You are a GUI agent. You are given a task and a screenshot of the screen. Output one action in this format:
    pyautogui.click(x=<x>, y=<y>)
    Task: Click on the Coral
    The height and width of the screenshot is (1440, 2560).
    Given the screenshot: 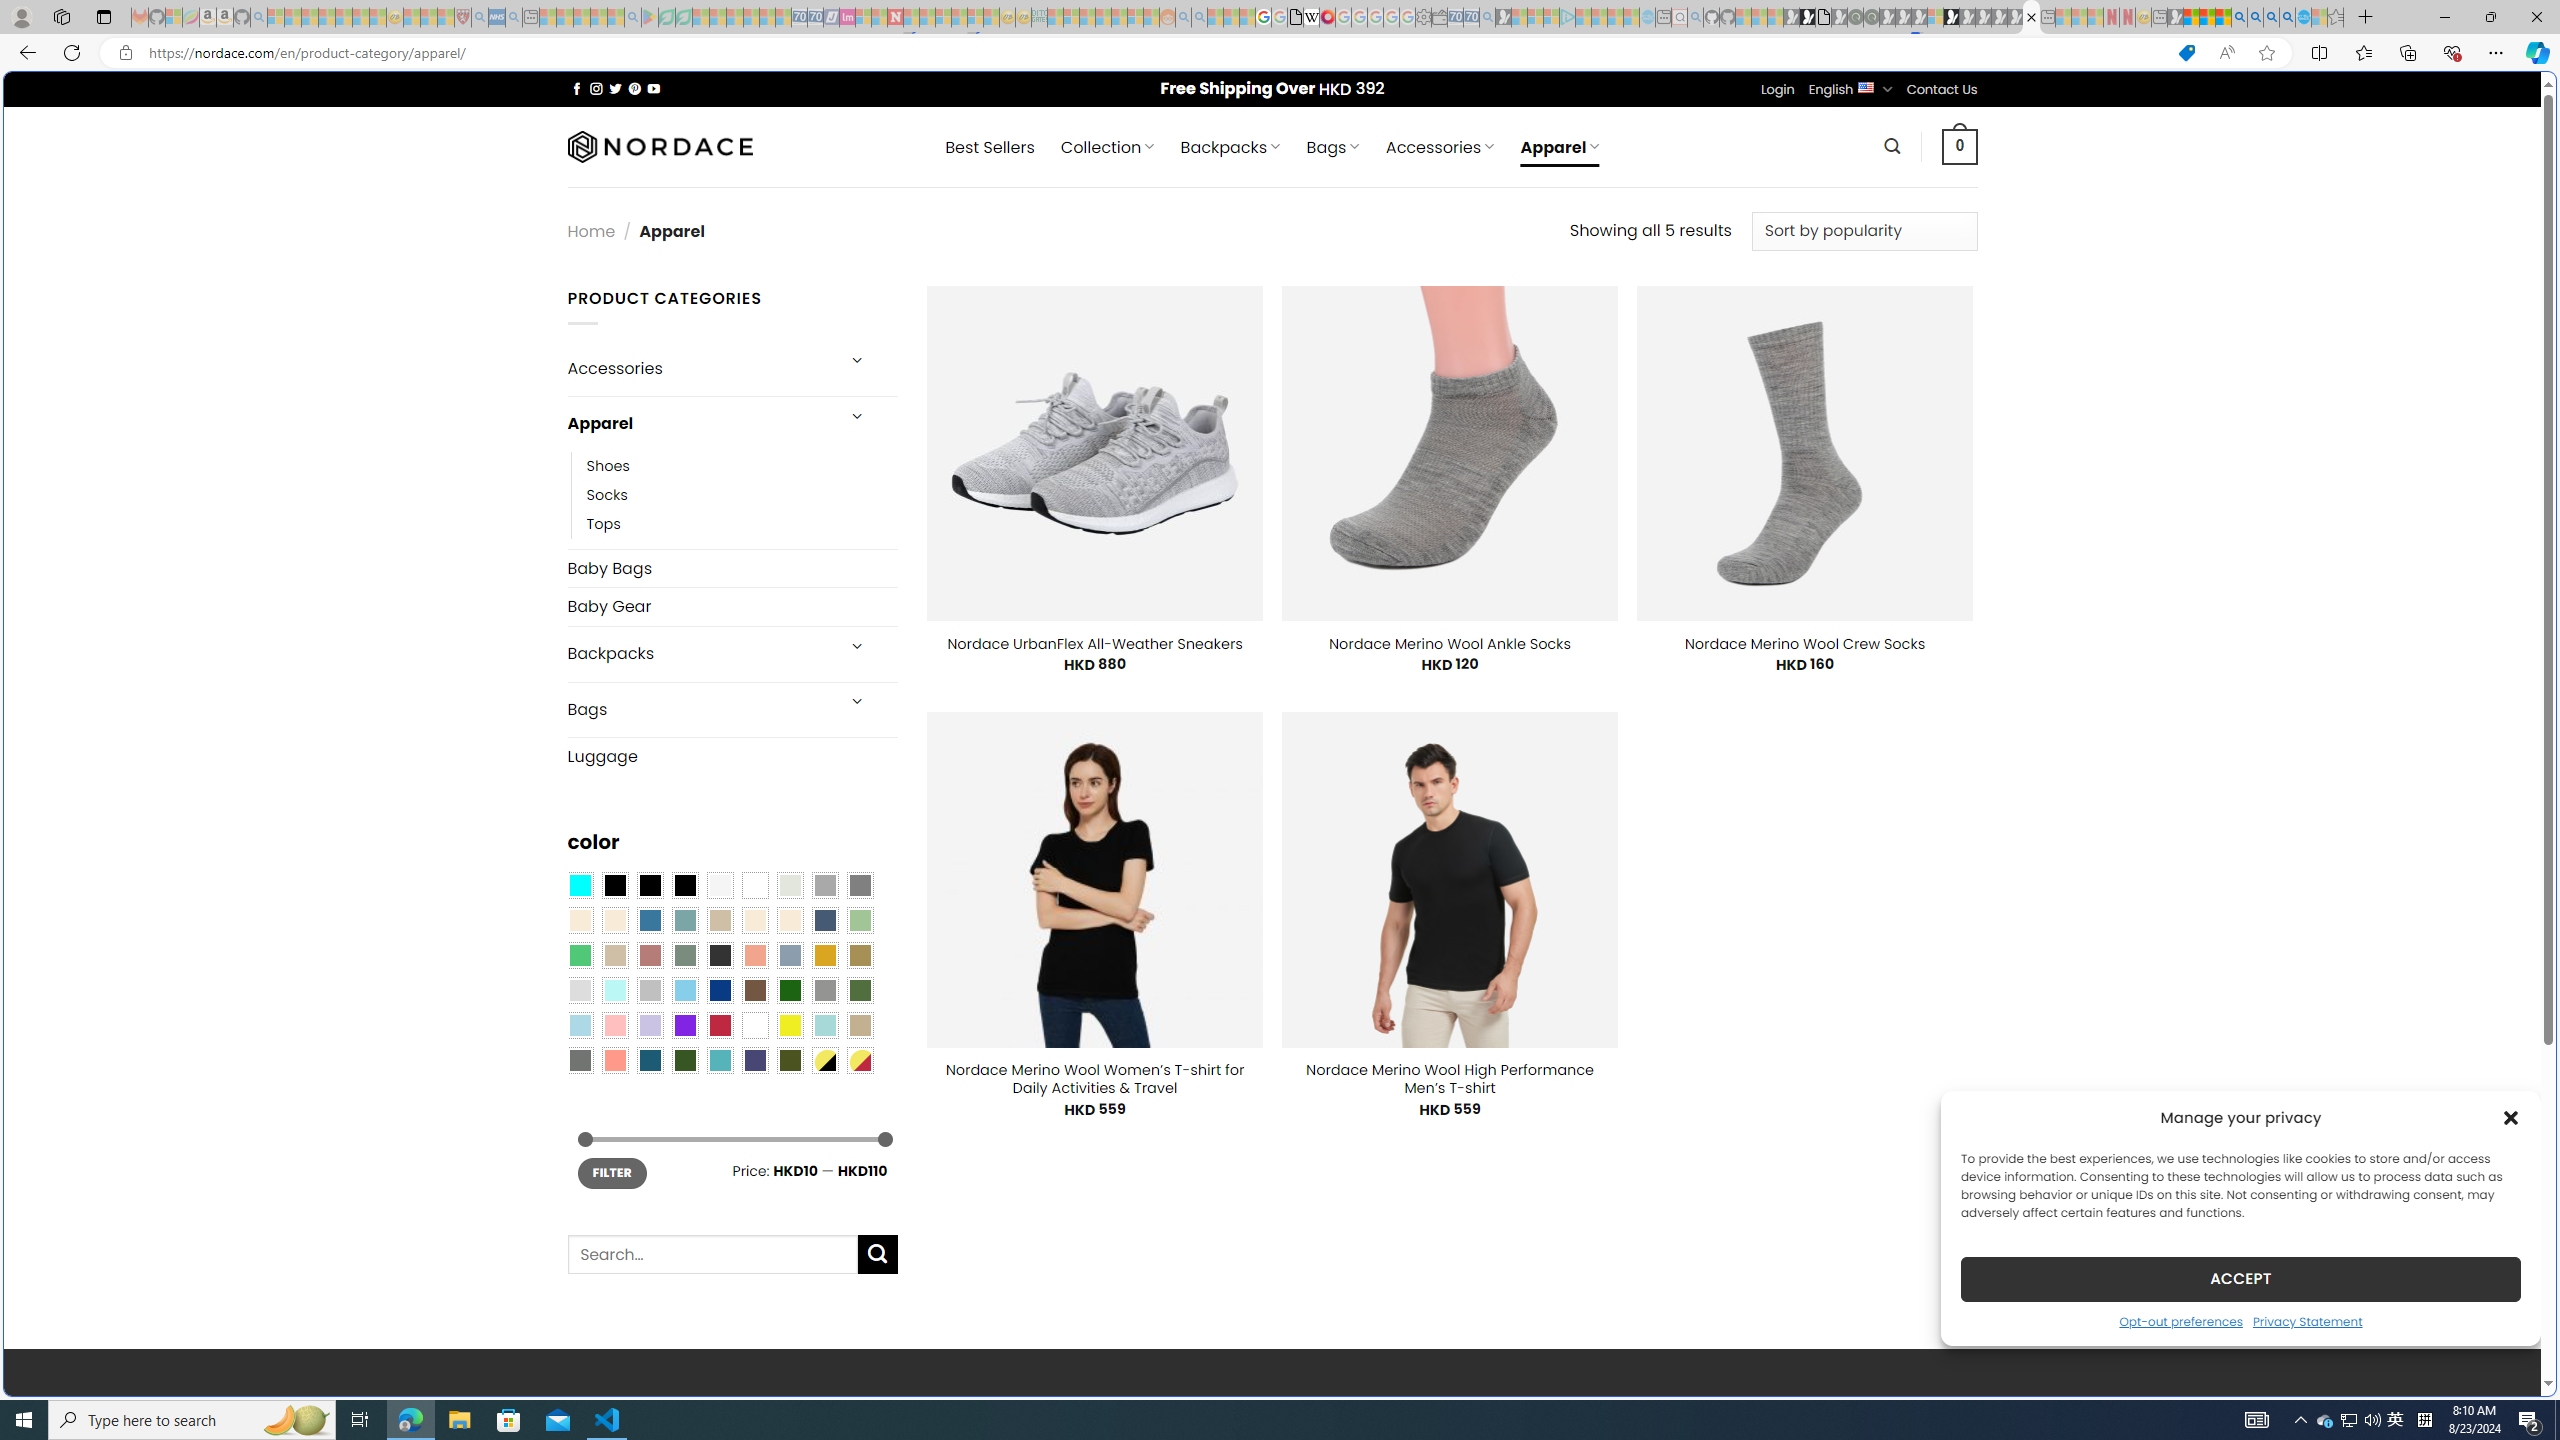 What is the action you would take?
    pyautogui.click(x=755, y=954)
    